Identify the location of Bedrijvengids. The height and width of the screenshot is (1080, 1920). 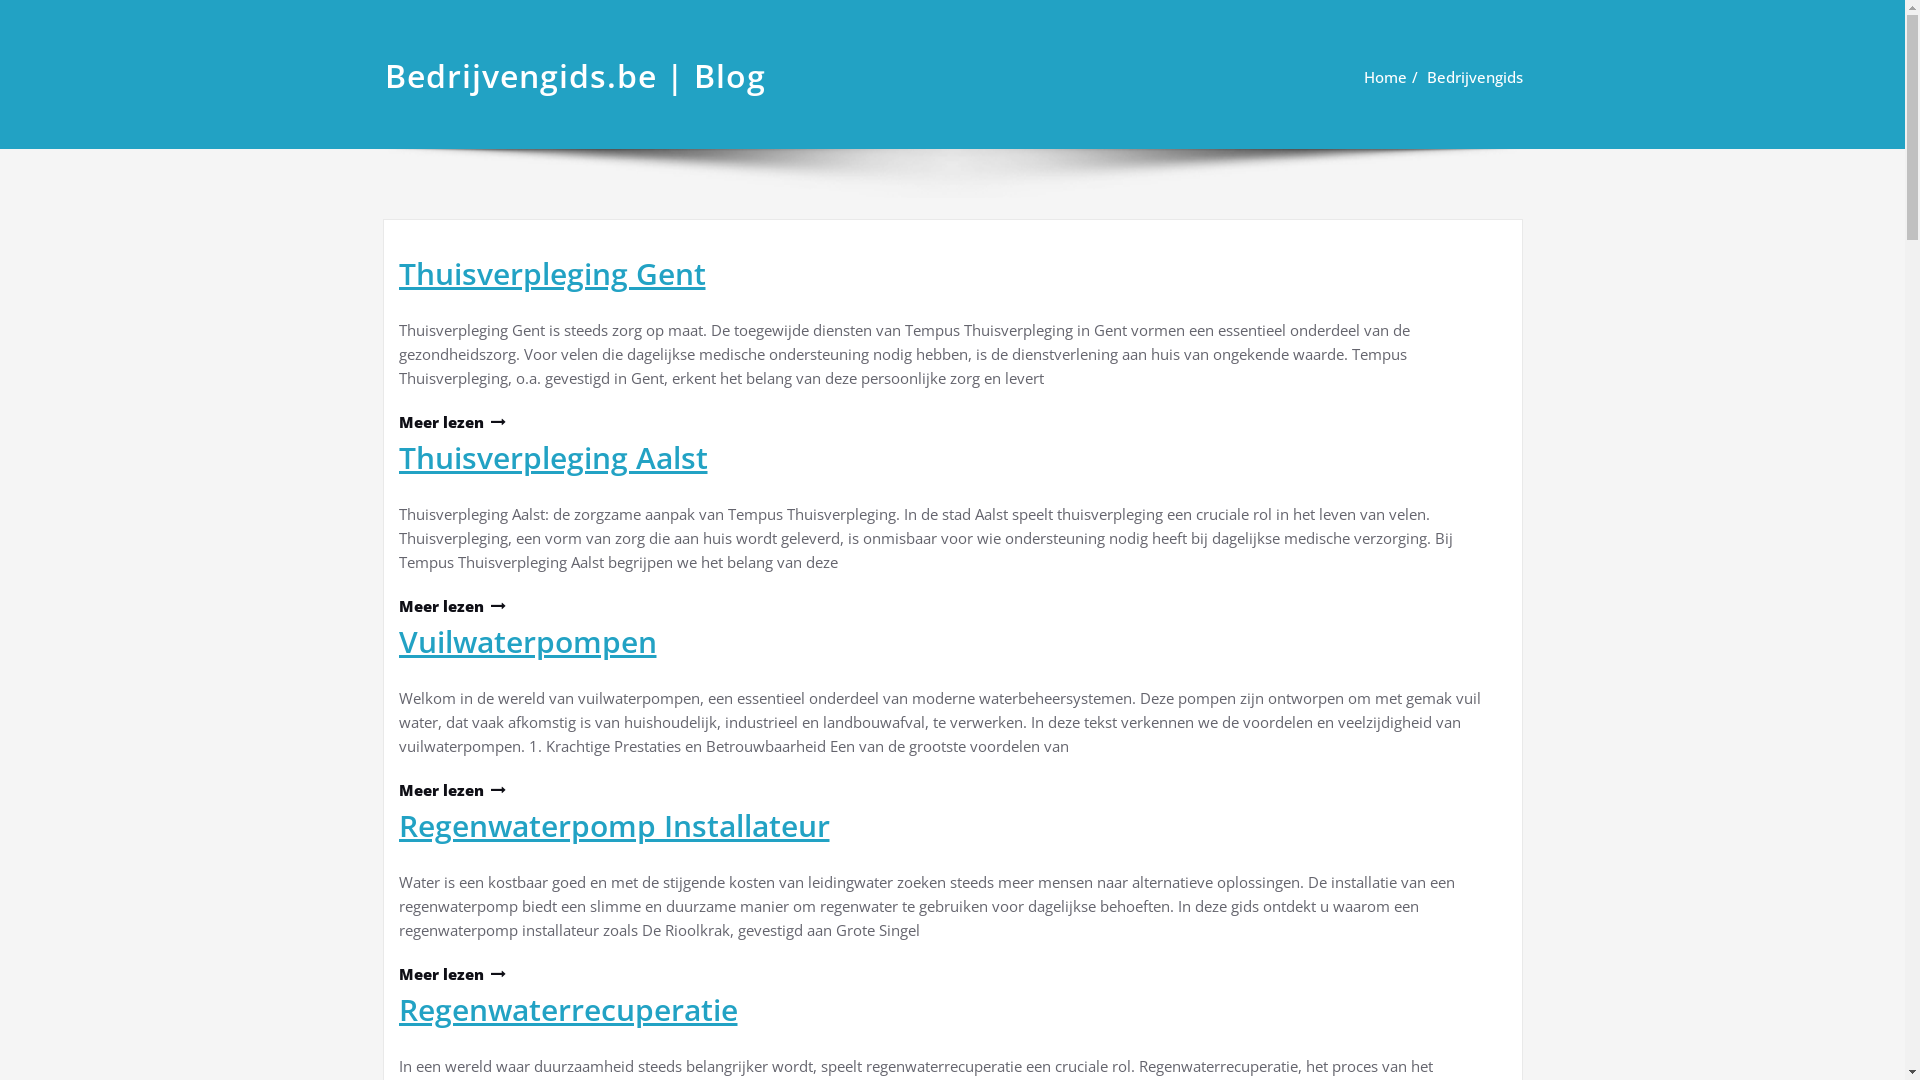
(1474, 77).